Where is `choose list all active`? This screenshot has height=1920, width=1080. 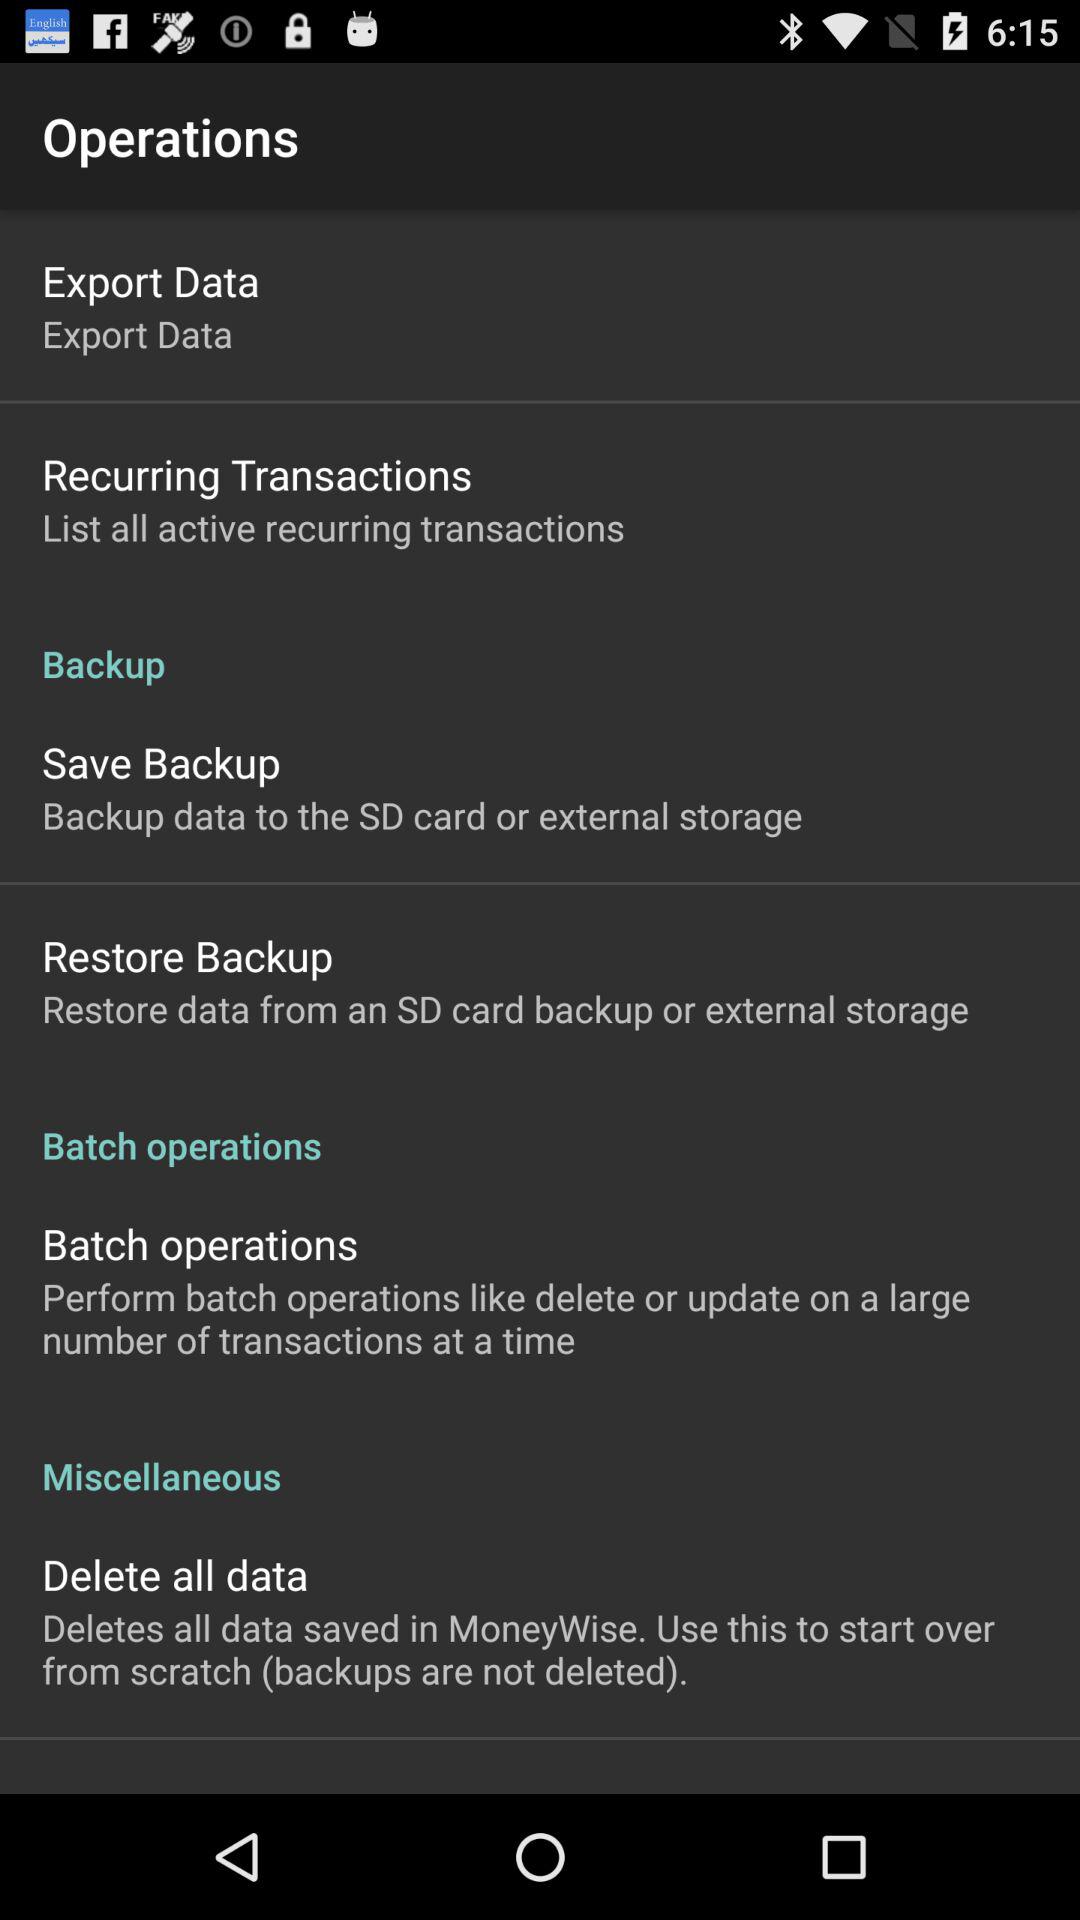 choose list all active is located at coordinates (333, 526).